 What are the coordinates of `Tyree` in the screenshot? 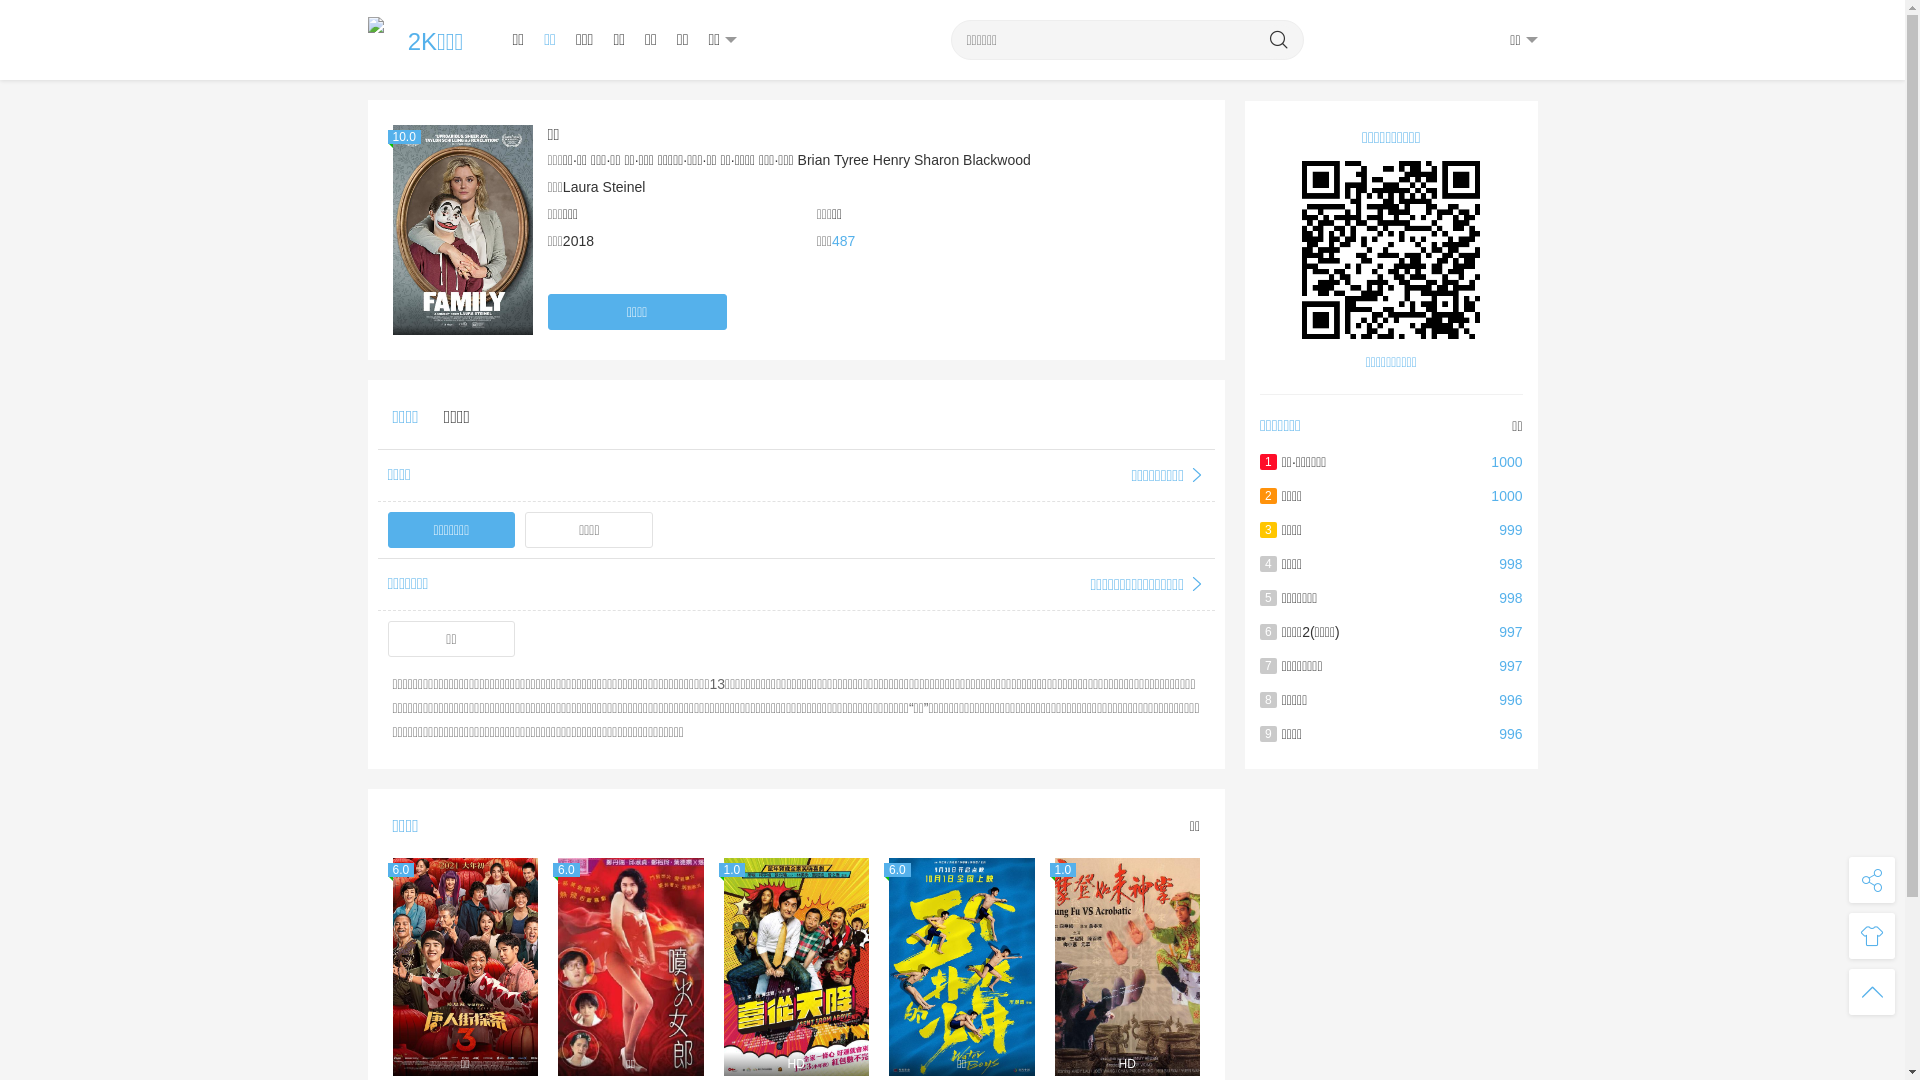 It's located at (852, 160).